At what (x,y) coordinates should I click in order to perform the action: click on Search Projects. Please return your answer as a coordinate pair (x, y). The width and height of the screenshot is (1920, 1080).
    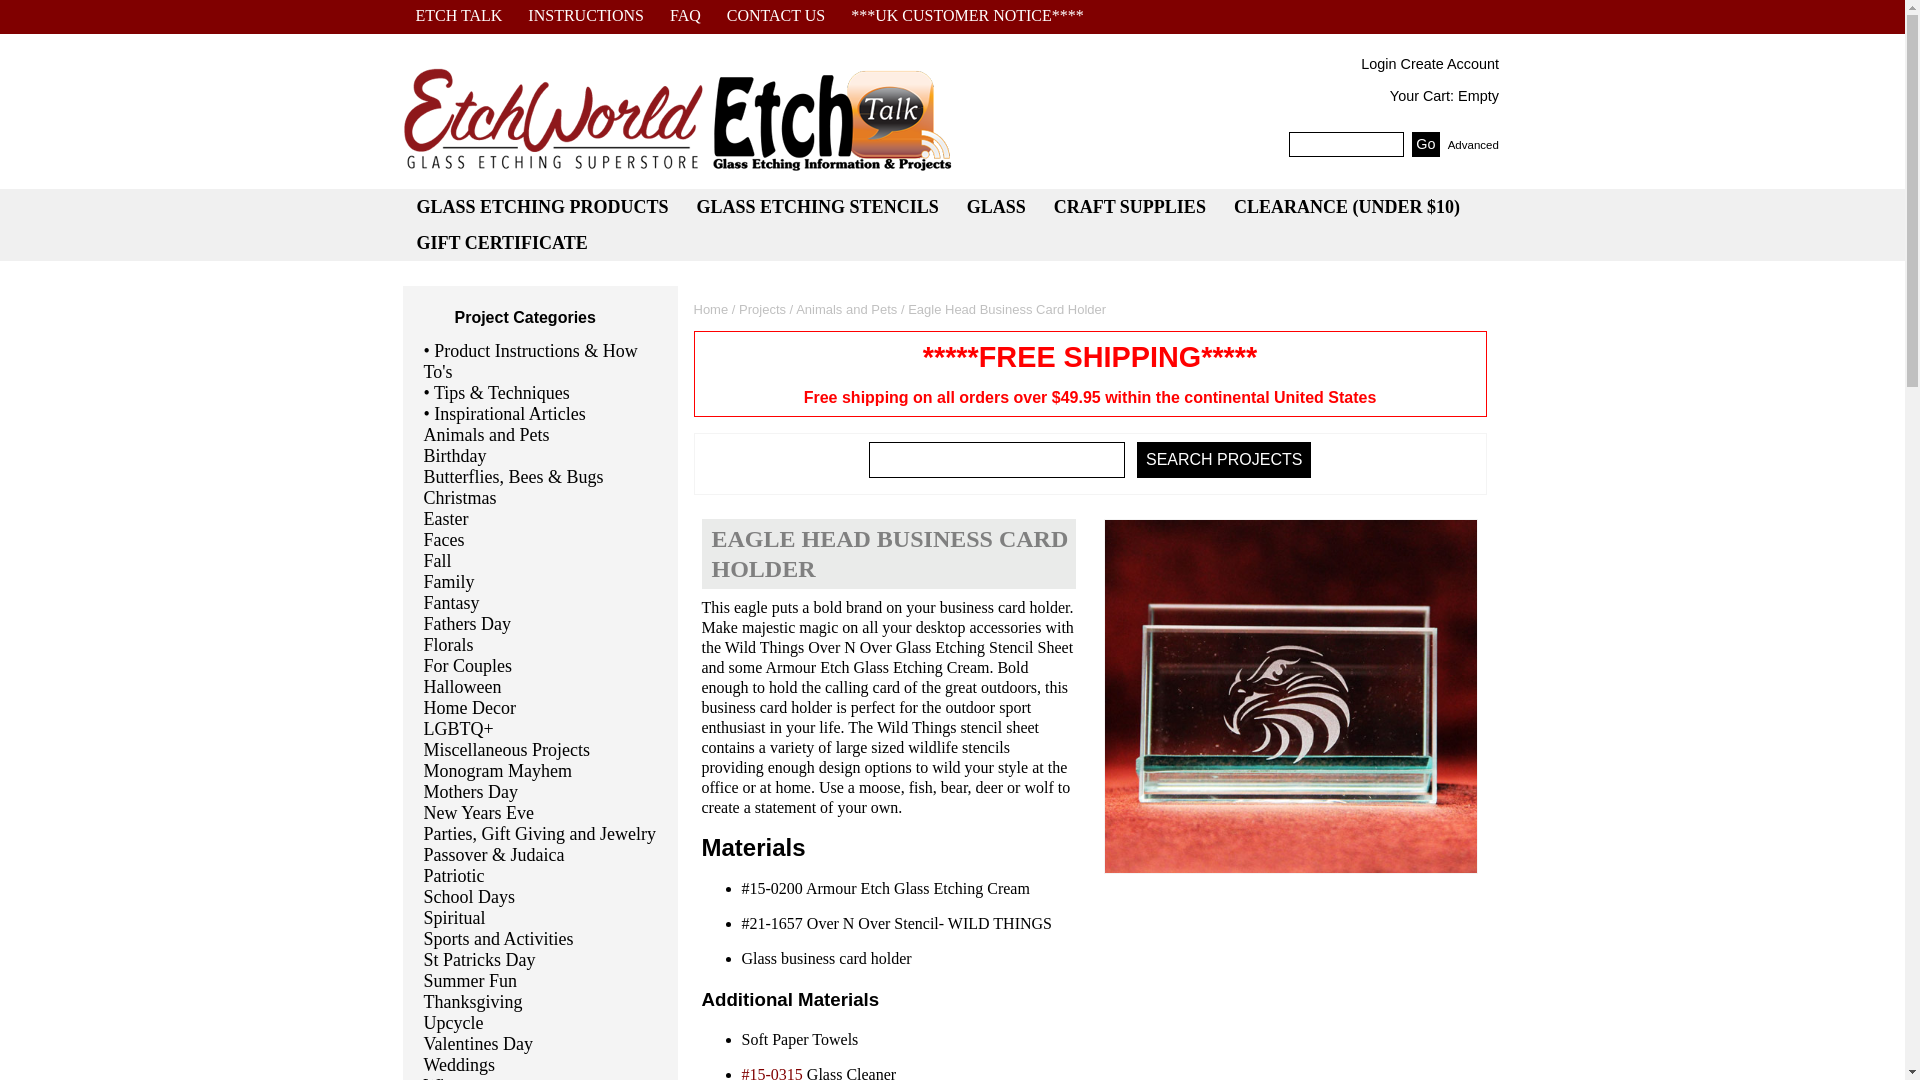
    Looking at the image, I should click on (1224, 460).